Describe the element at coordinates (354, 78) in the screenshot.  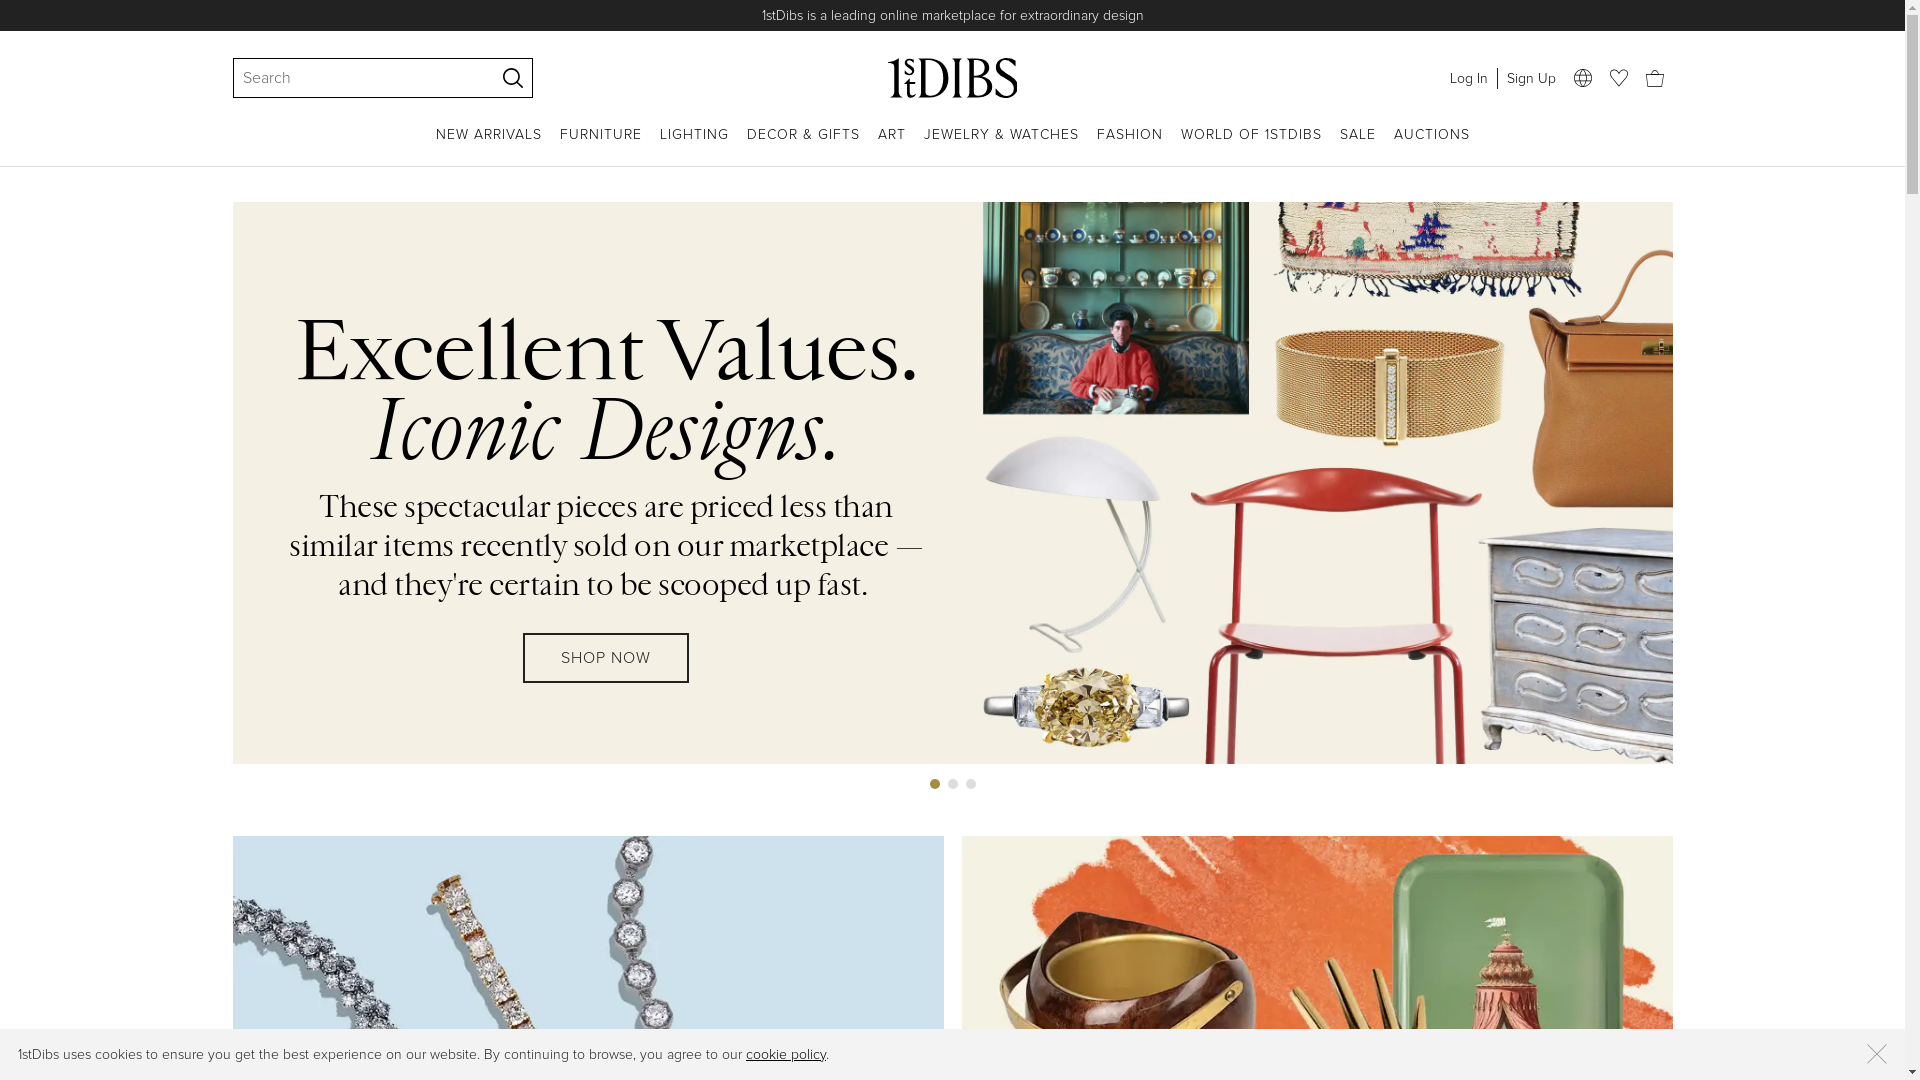
I see `Search` at that location.